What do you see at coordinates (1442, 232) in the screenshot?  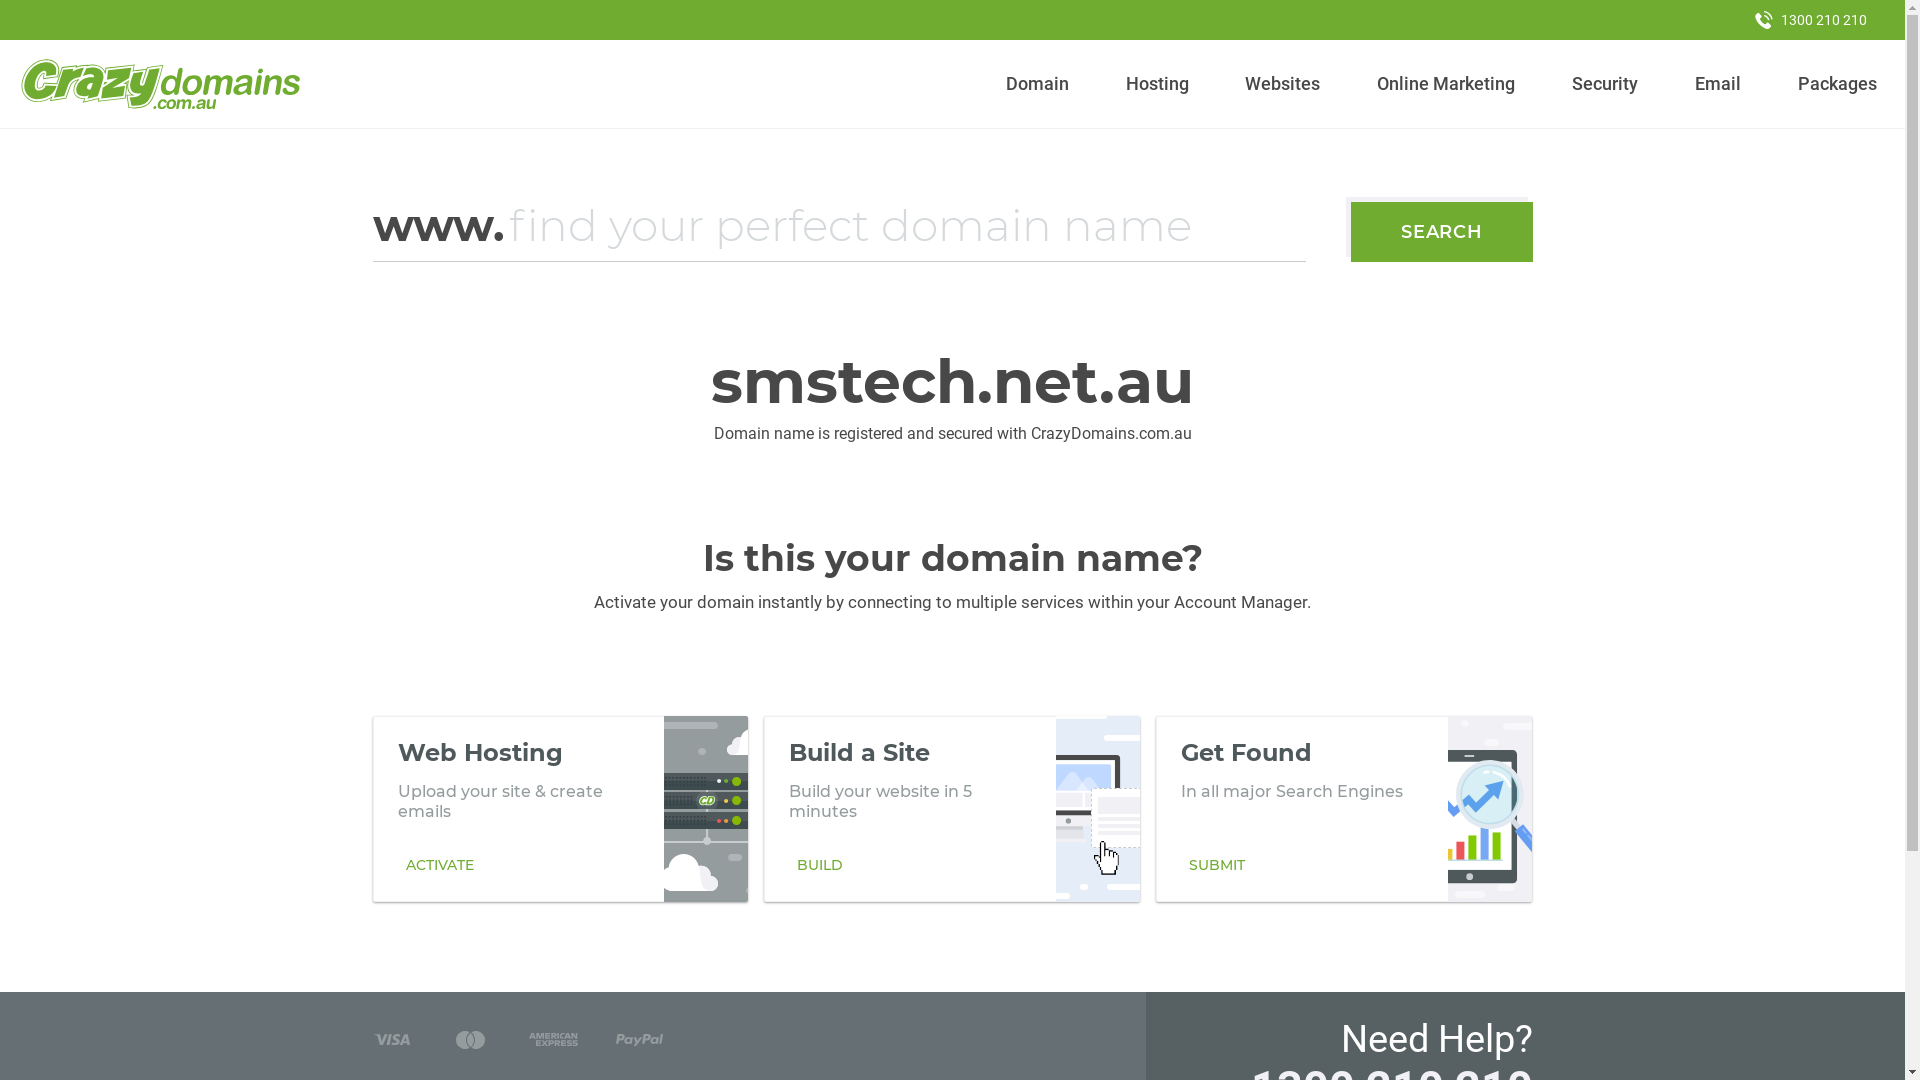 I see `SEARCH` at bounding box center [1442, 232].